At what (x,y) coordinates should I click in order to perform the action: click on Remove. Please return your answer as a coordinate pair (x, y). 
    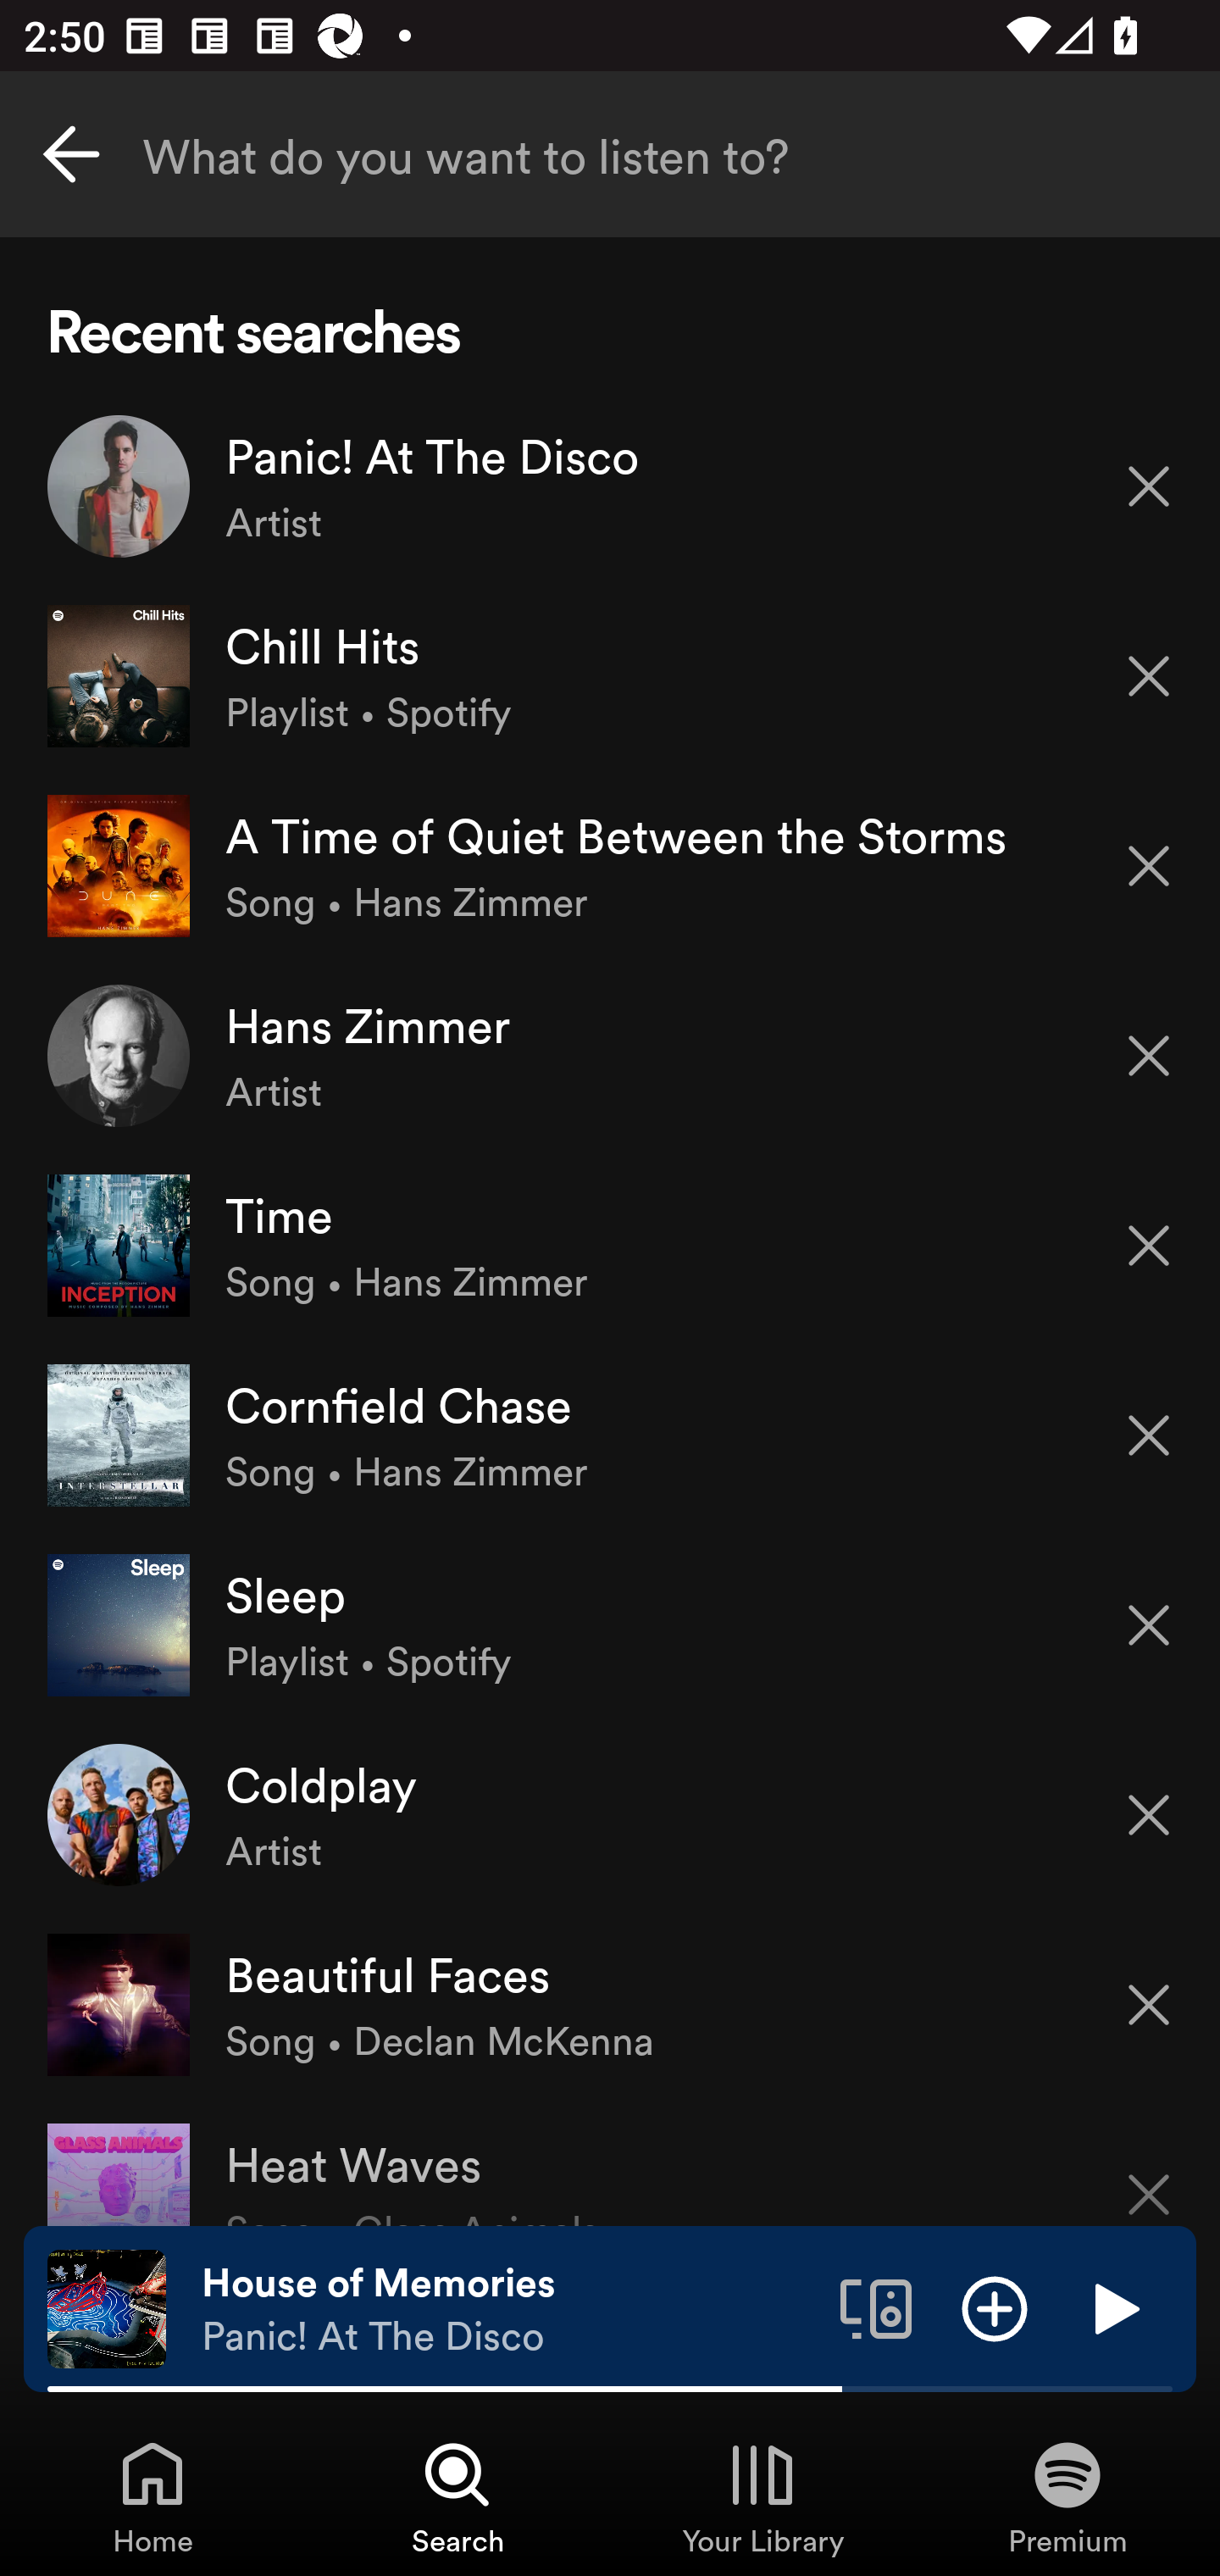
    Looking at the image, I should click on (1149, 1056).